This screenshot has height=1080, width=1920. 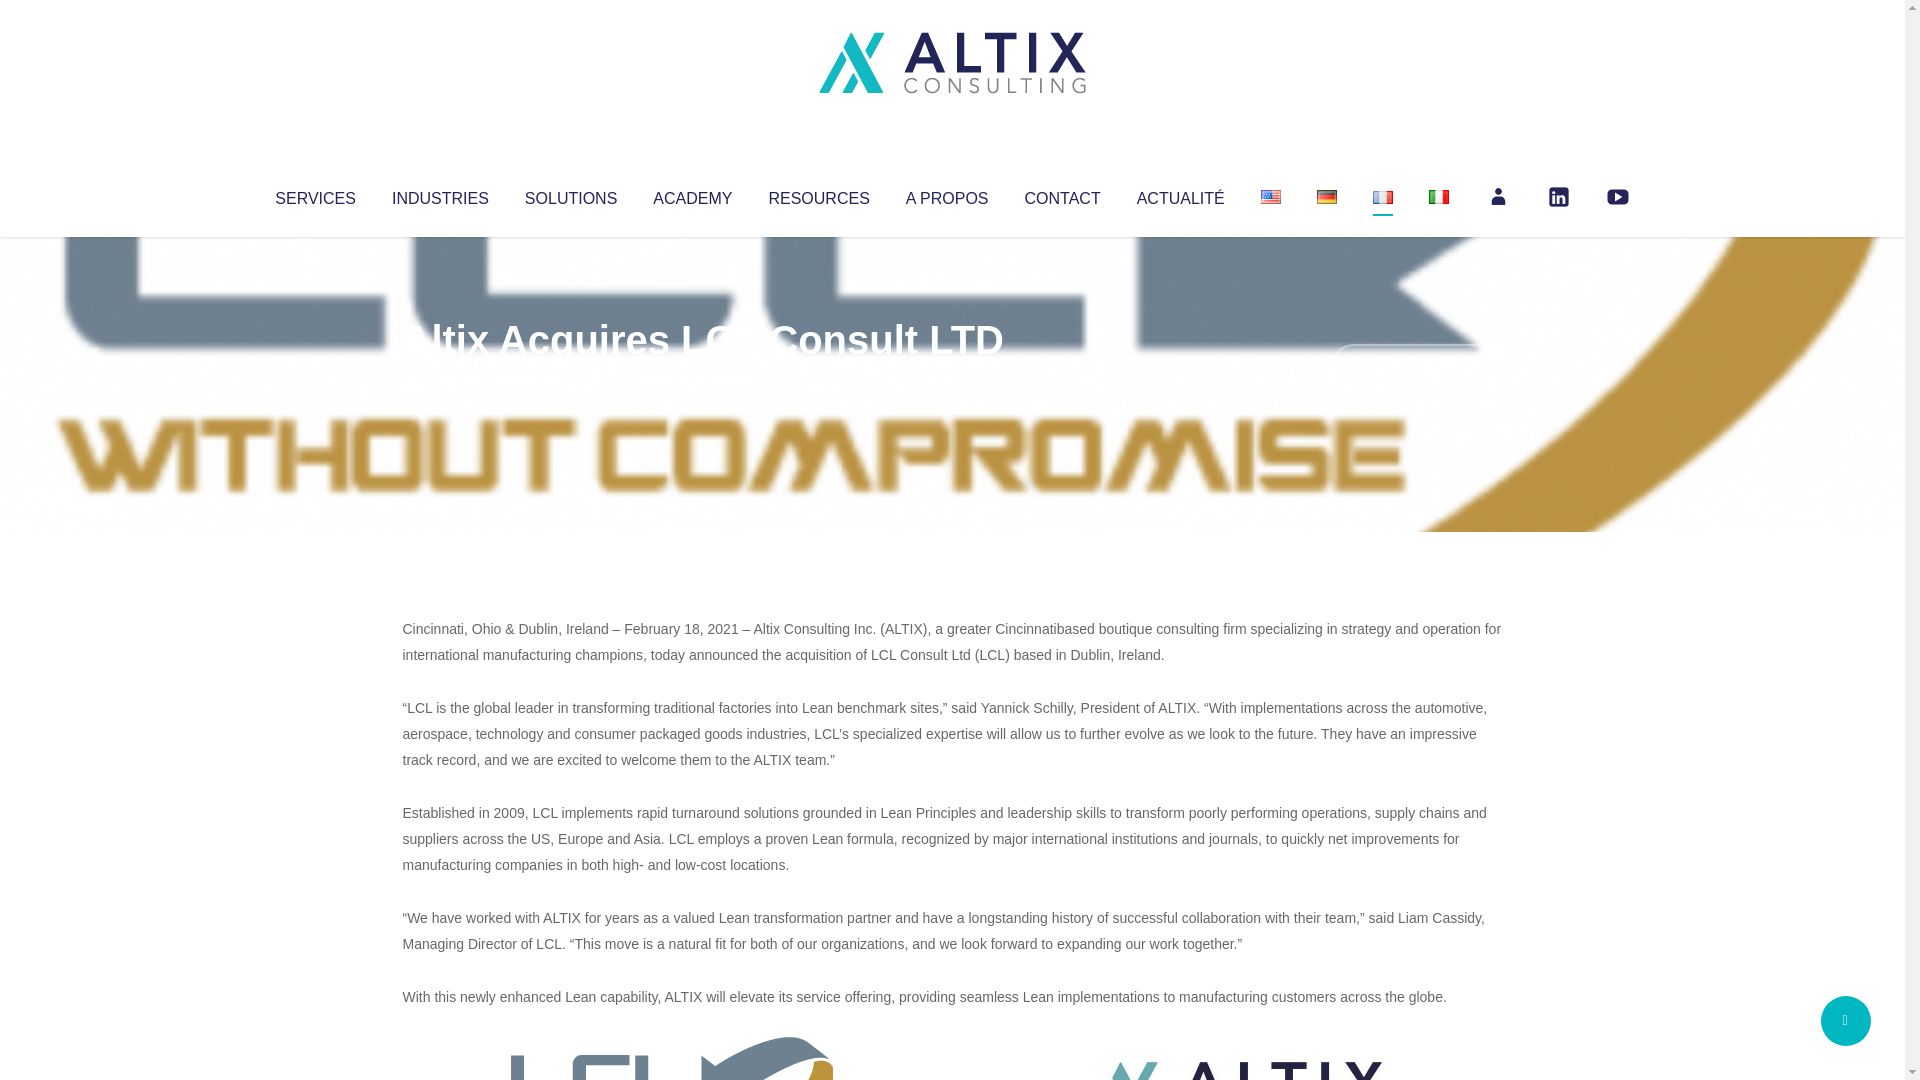 What do you see at coordinates (1416, 366) in the screenshot?
I see `No Comments` at bounding box center [1416, 366].